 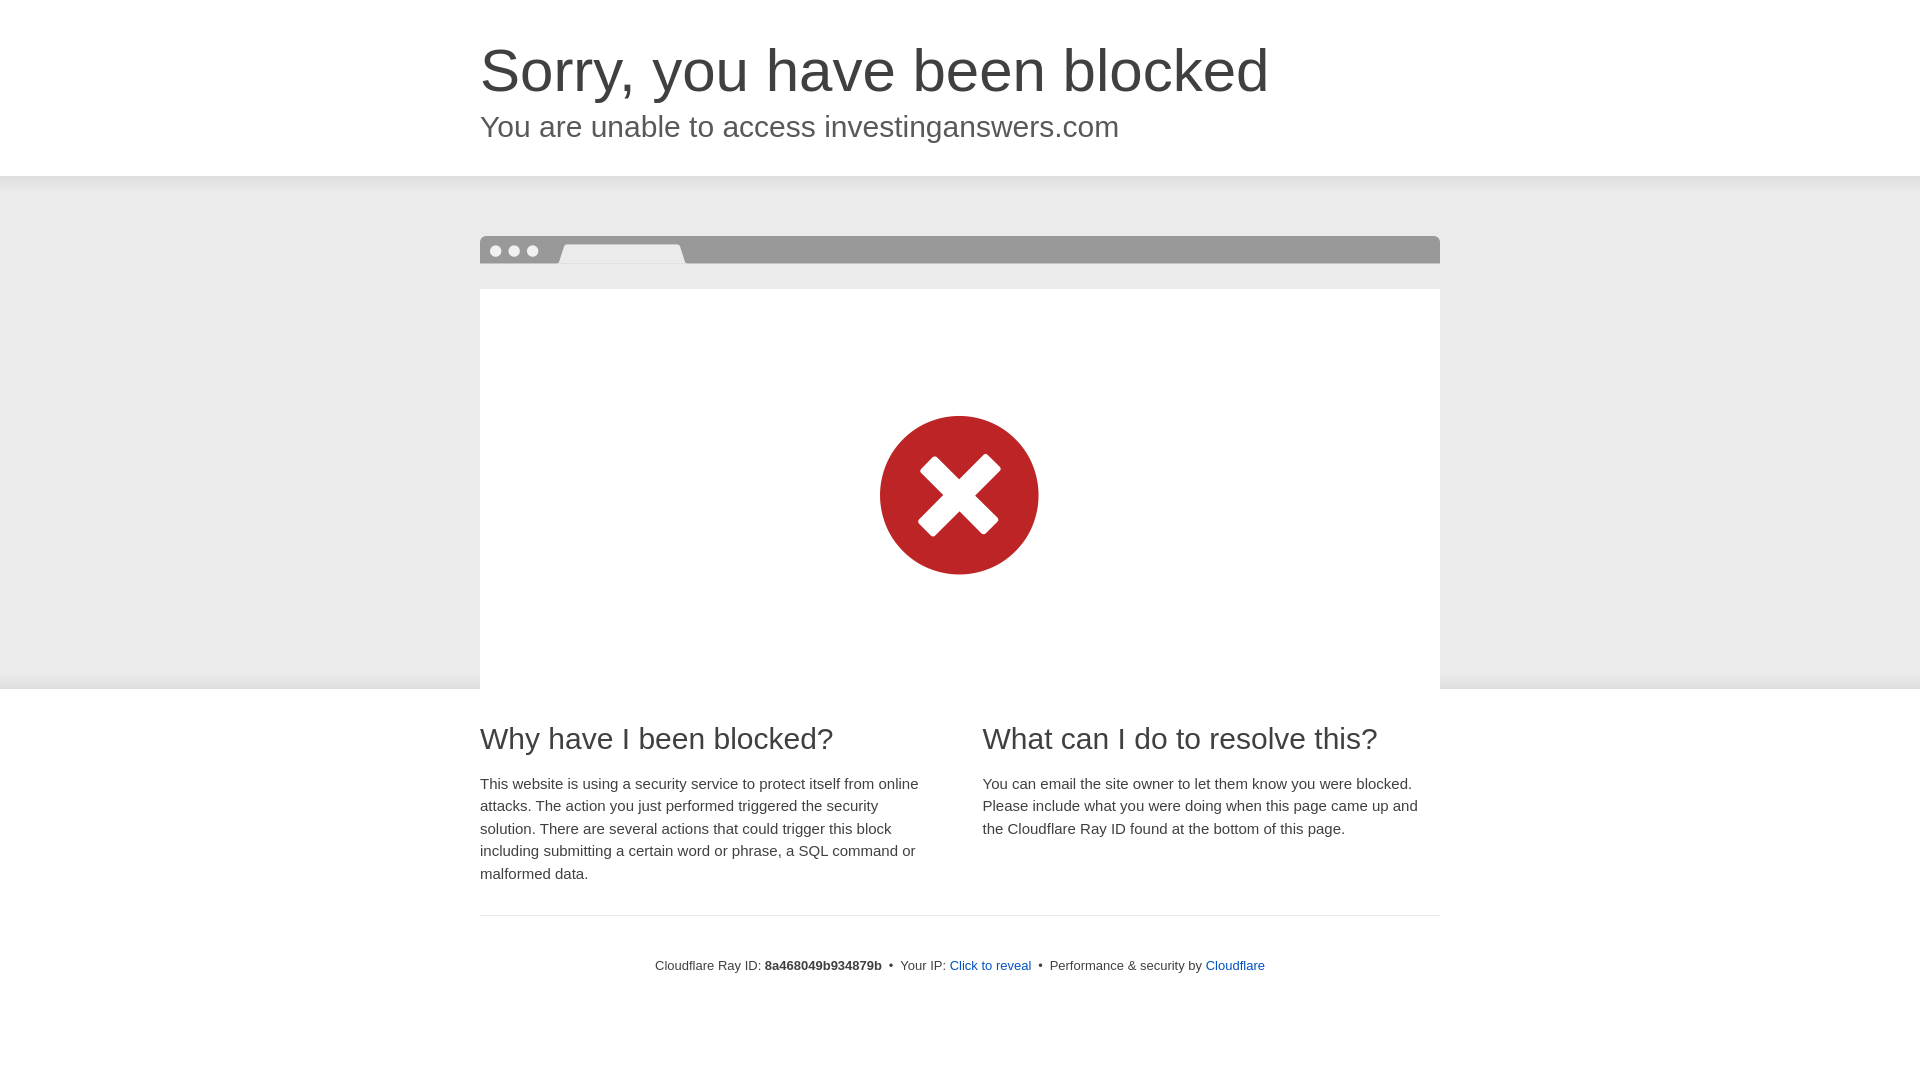 I want to click on Click to reveal, so click(x=991, y=966).